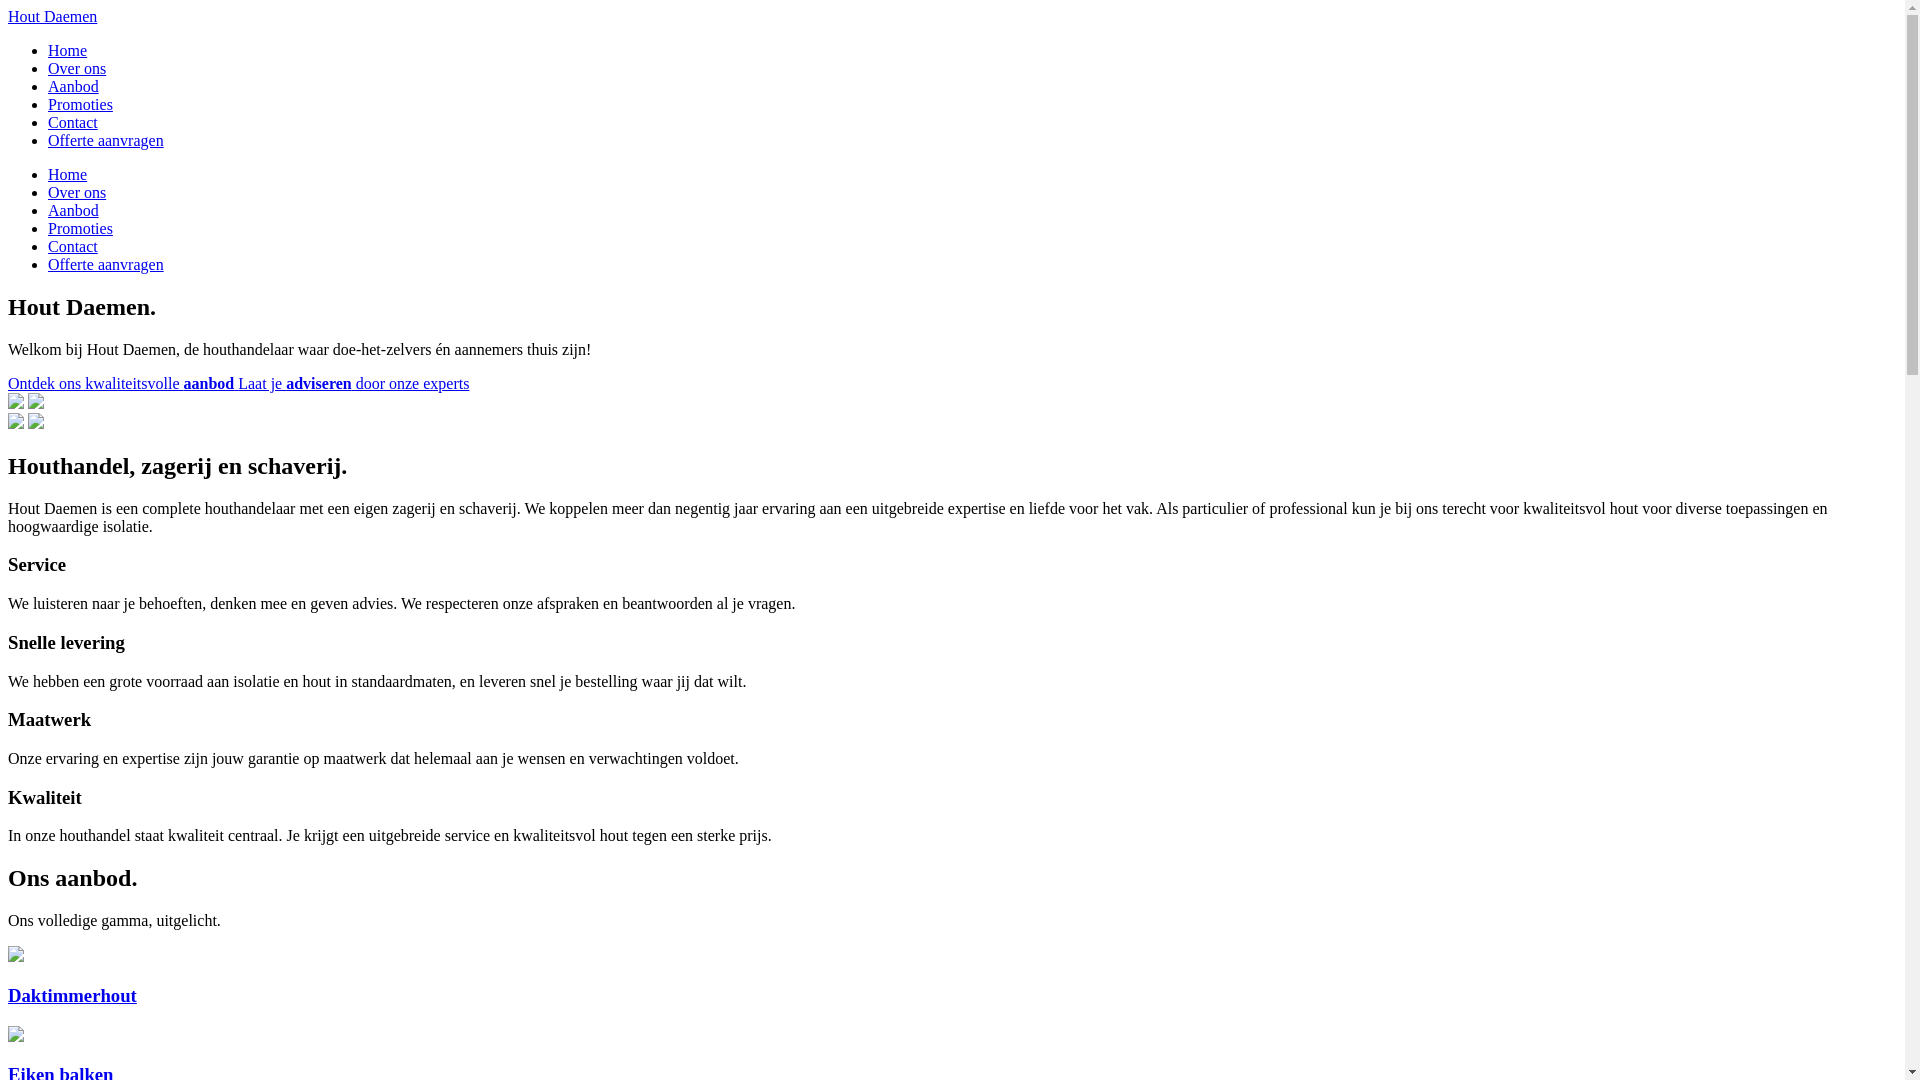 This screenshot has width=1920, height=1080. I want to click on Aanbod, so click(74, 210).